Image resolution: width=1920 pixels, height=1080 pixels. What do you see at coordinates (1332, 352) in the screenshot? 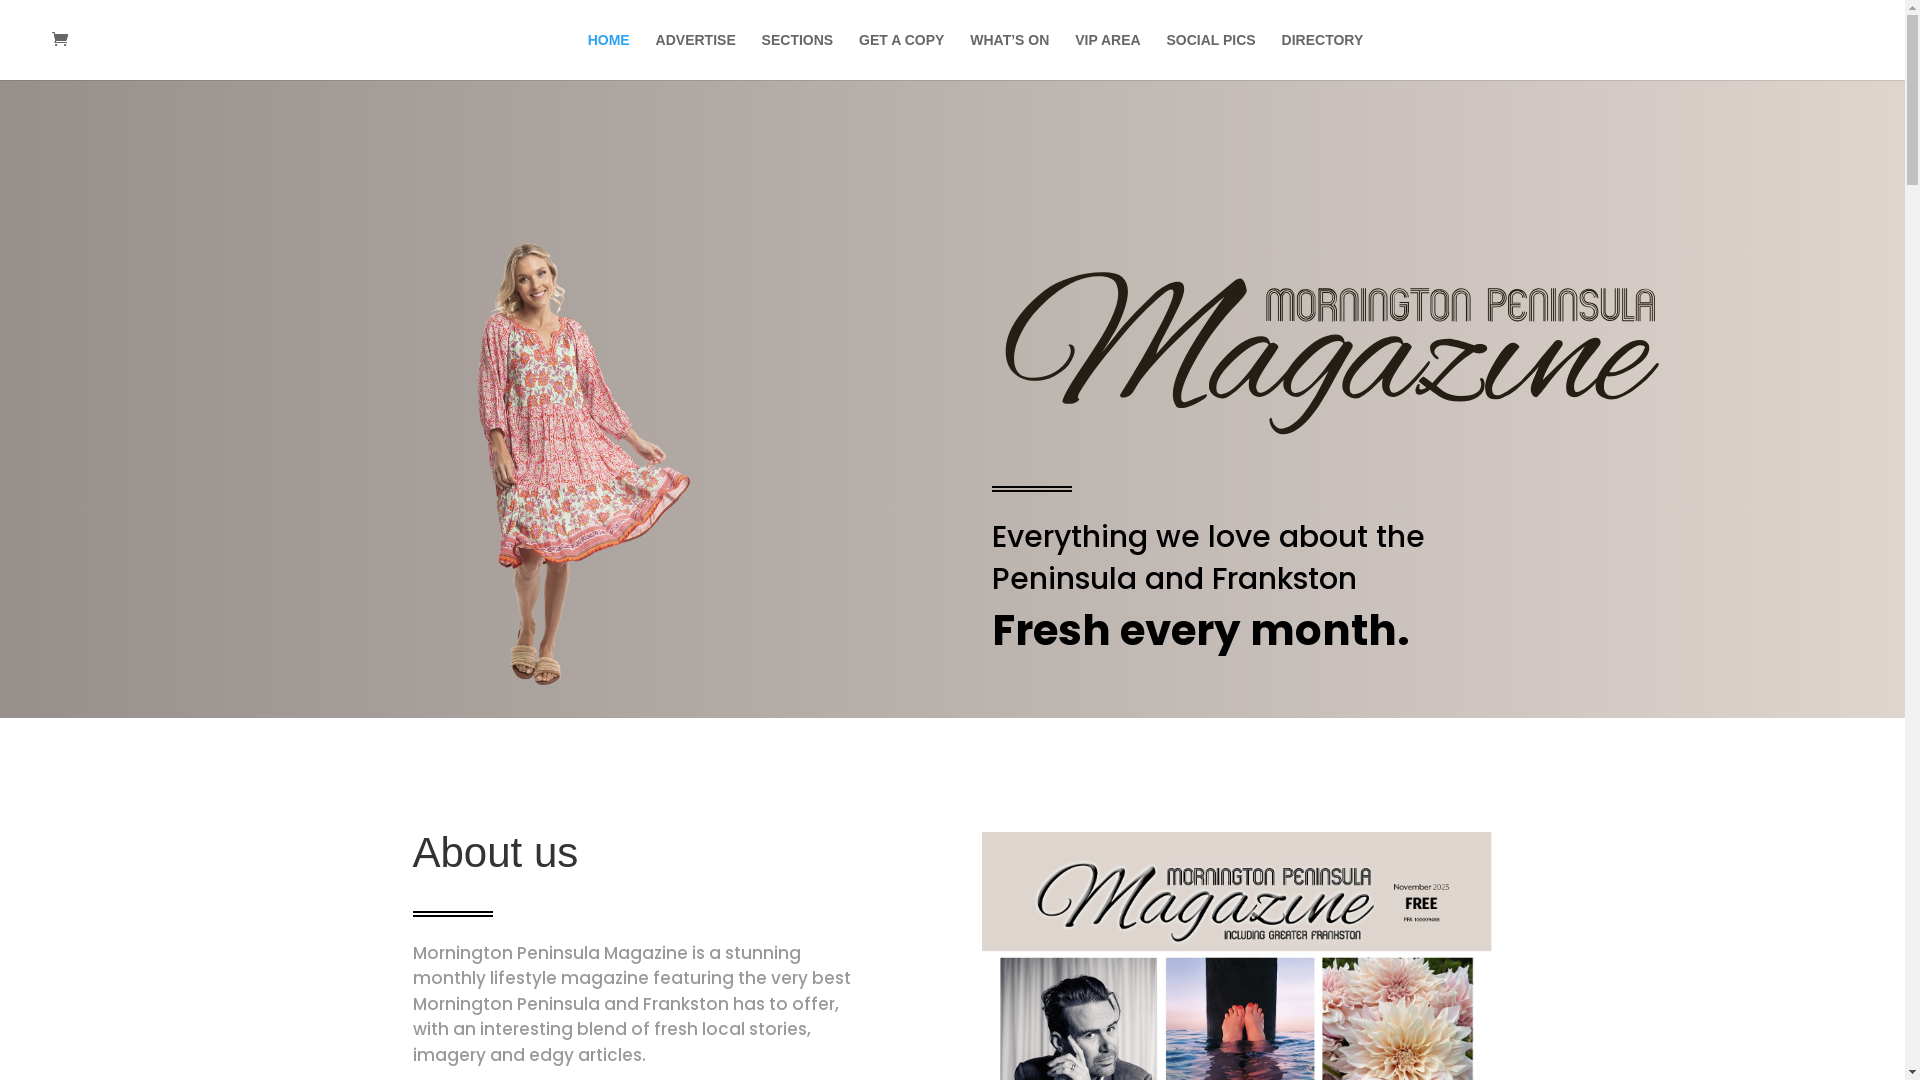
I see `MPmagLogo` at bounding box center [1332, 352].